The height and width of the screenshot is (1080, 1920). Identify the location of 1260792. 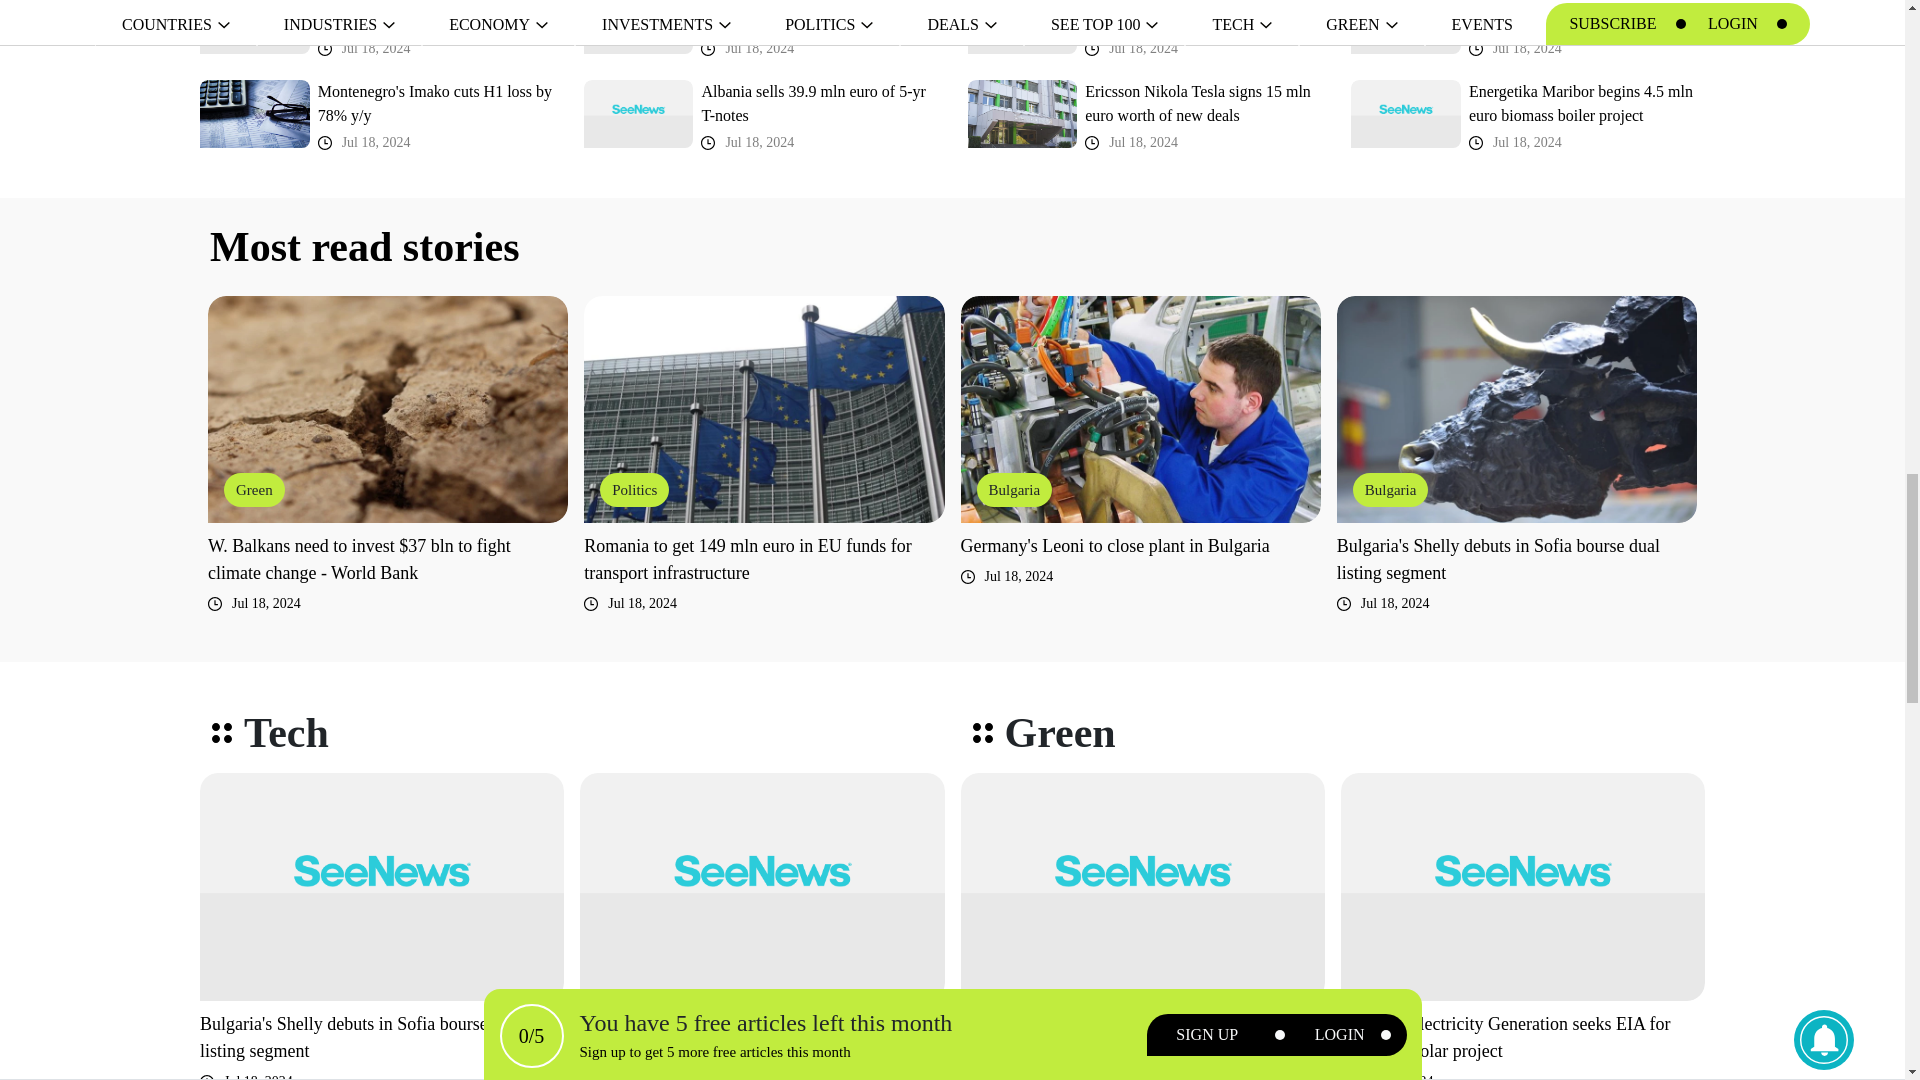
(638, 114).